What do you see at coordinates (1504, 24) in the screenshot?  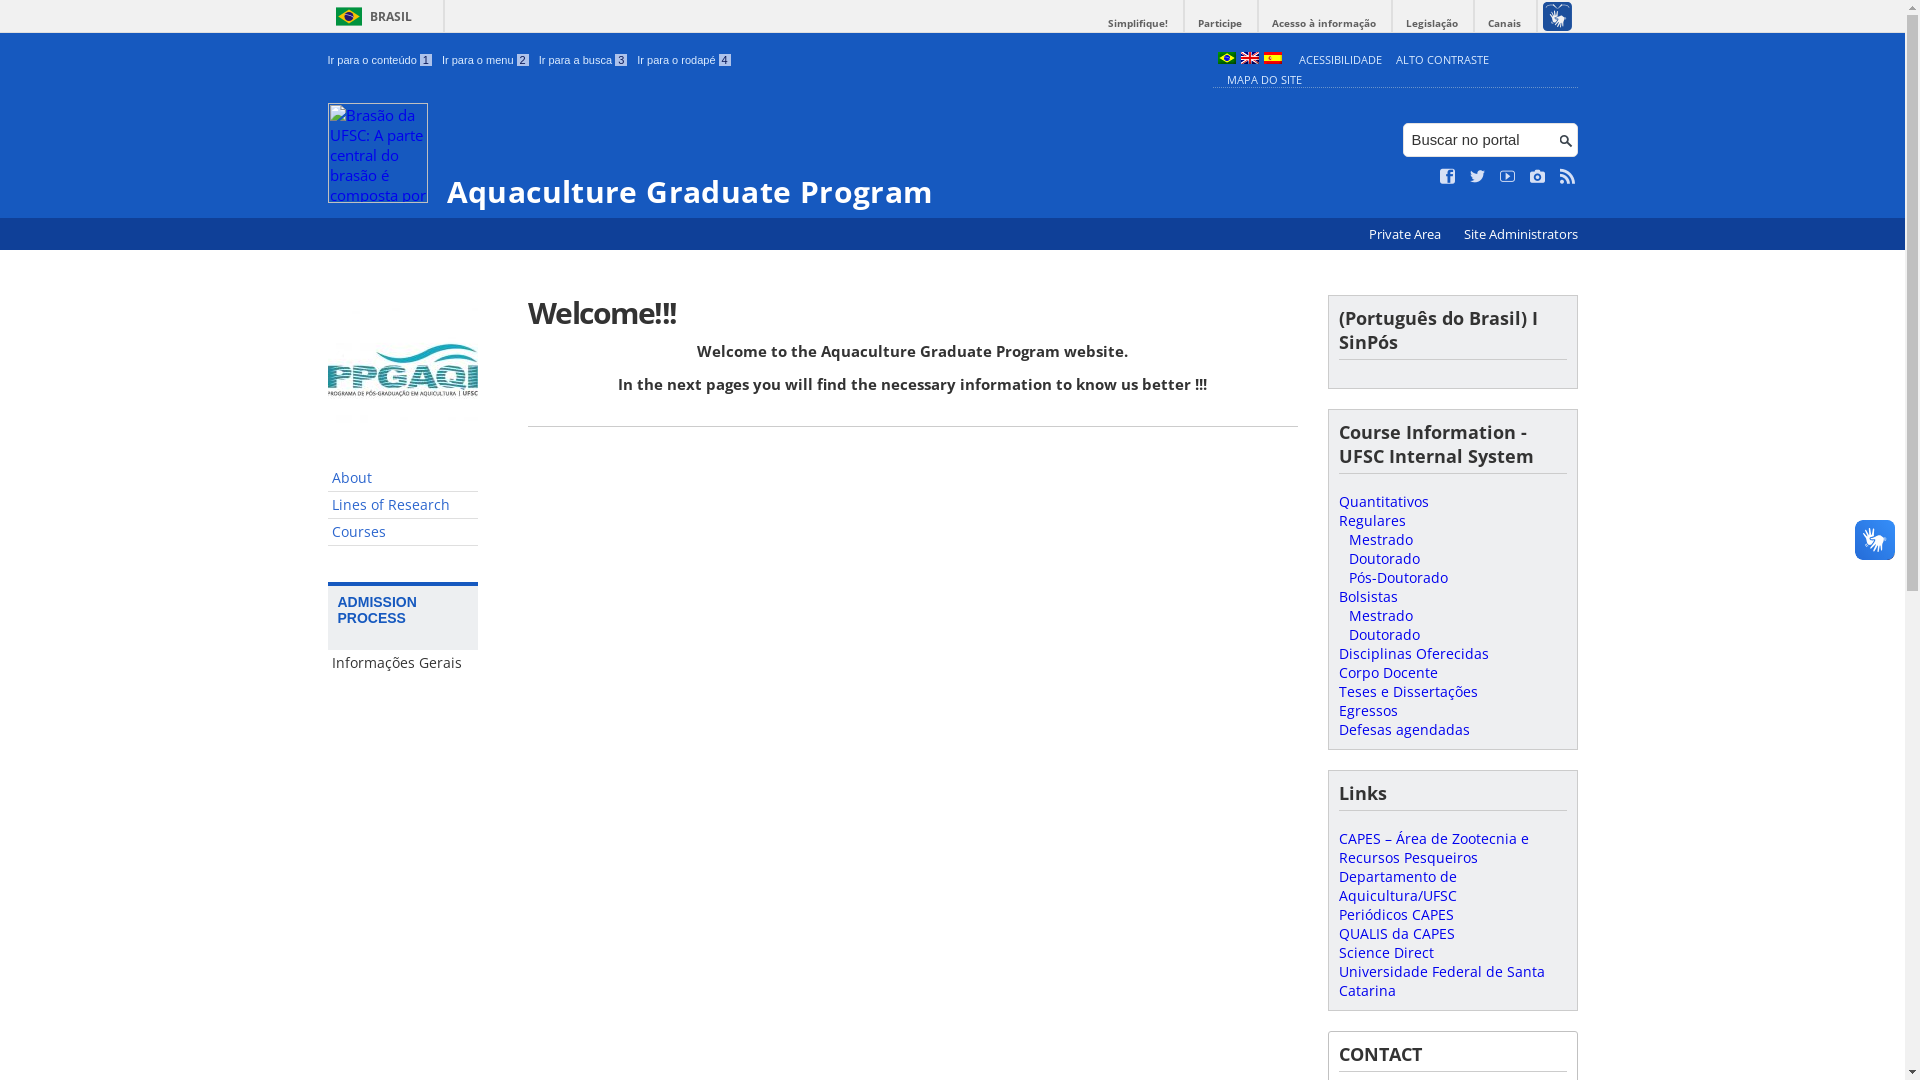 I see `Canais` at bounding box center [1504, 24].